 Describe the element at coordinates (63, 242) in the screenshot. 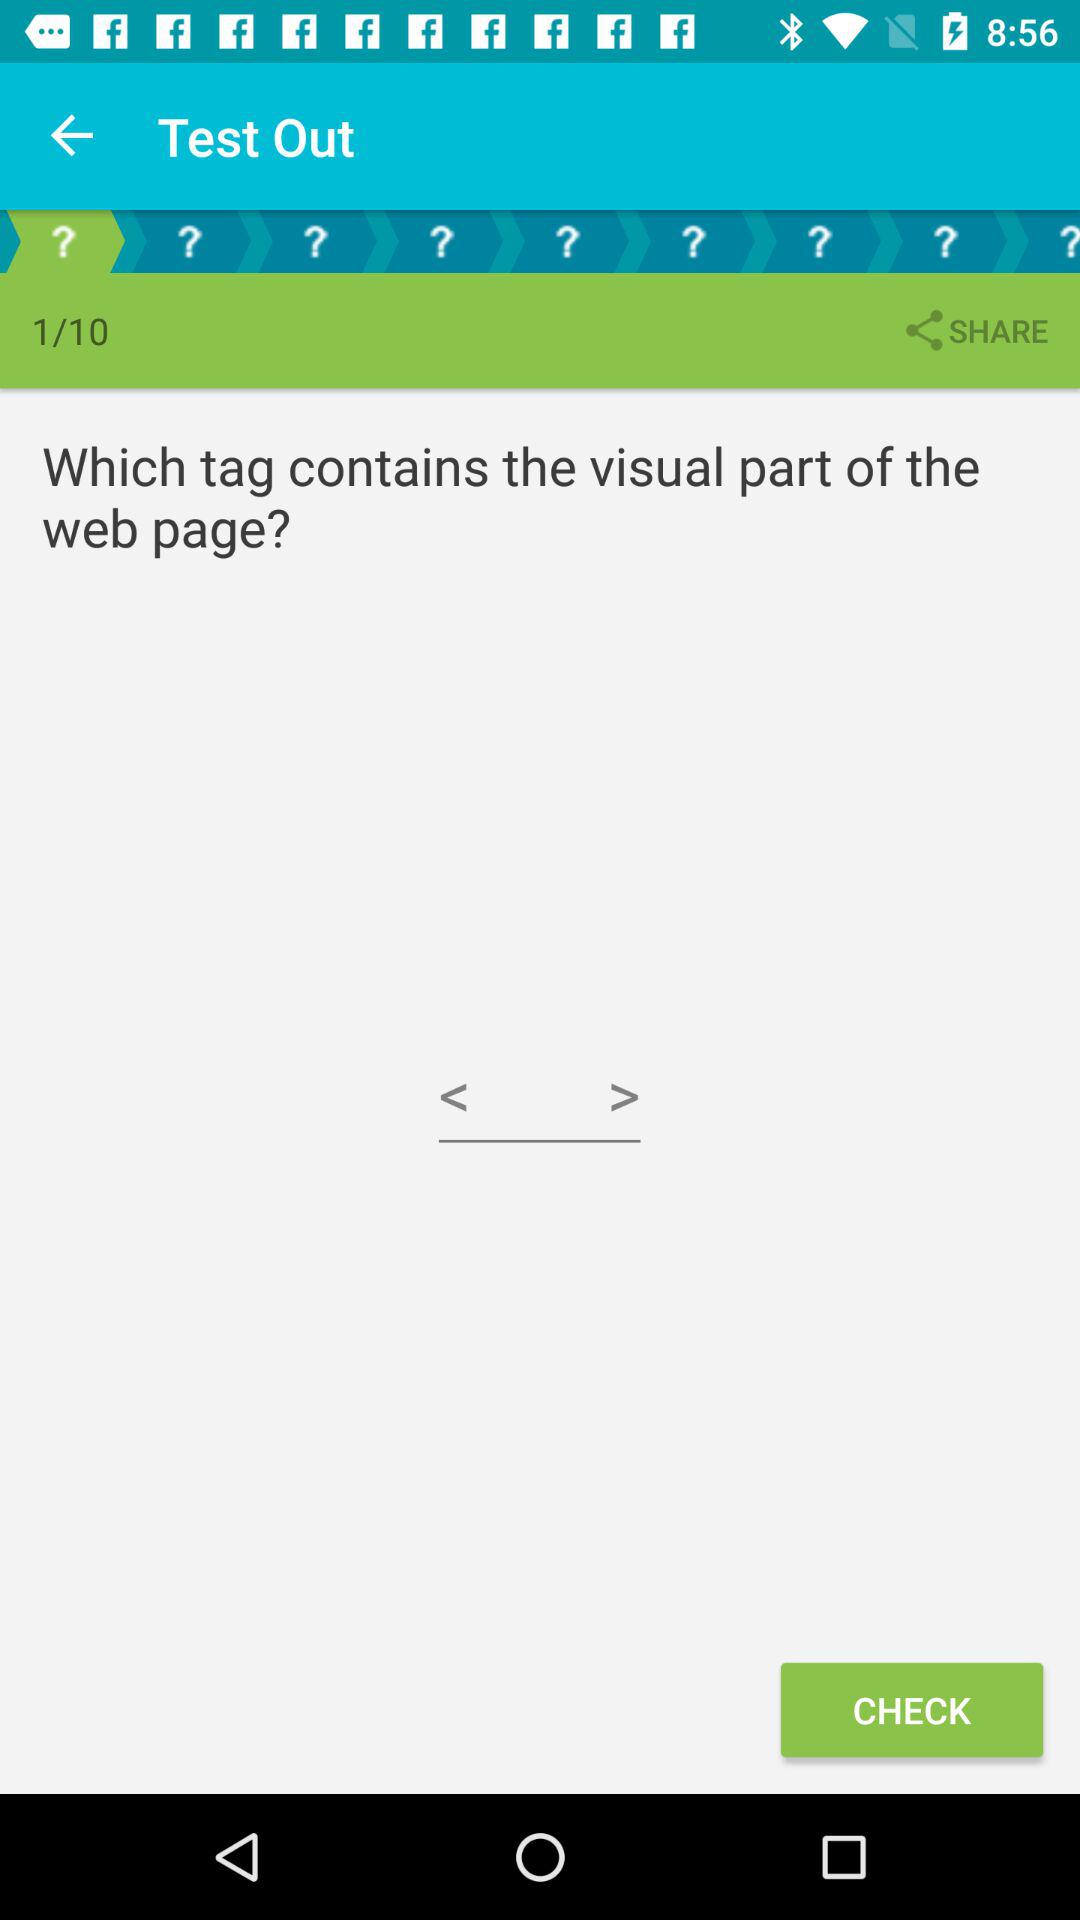

I see `first section` at that location.